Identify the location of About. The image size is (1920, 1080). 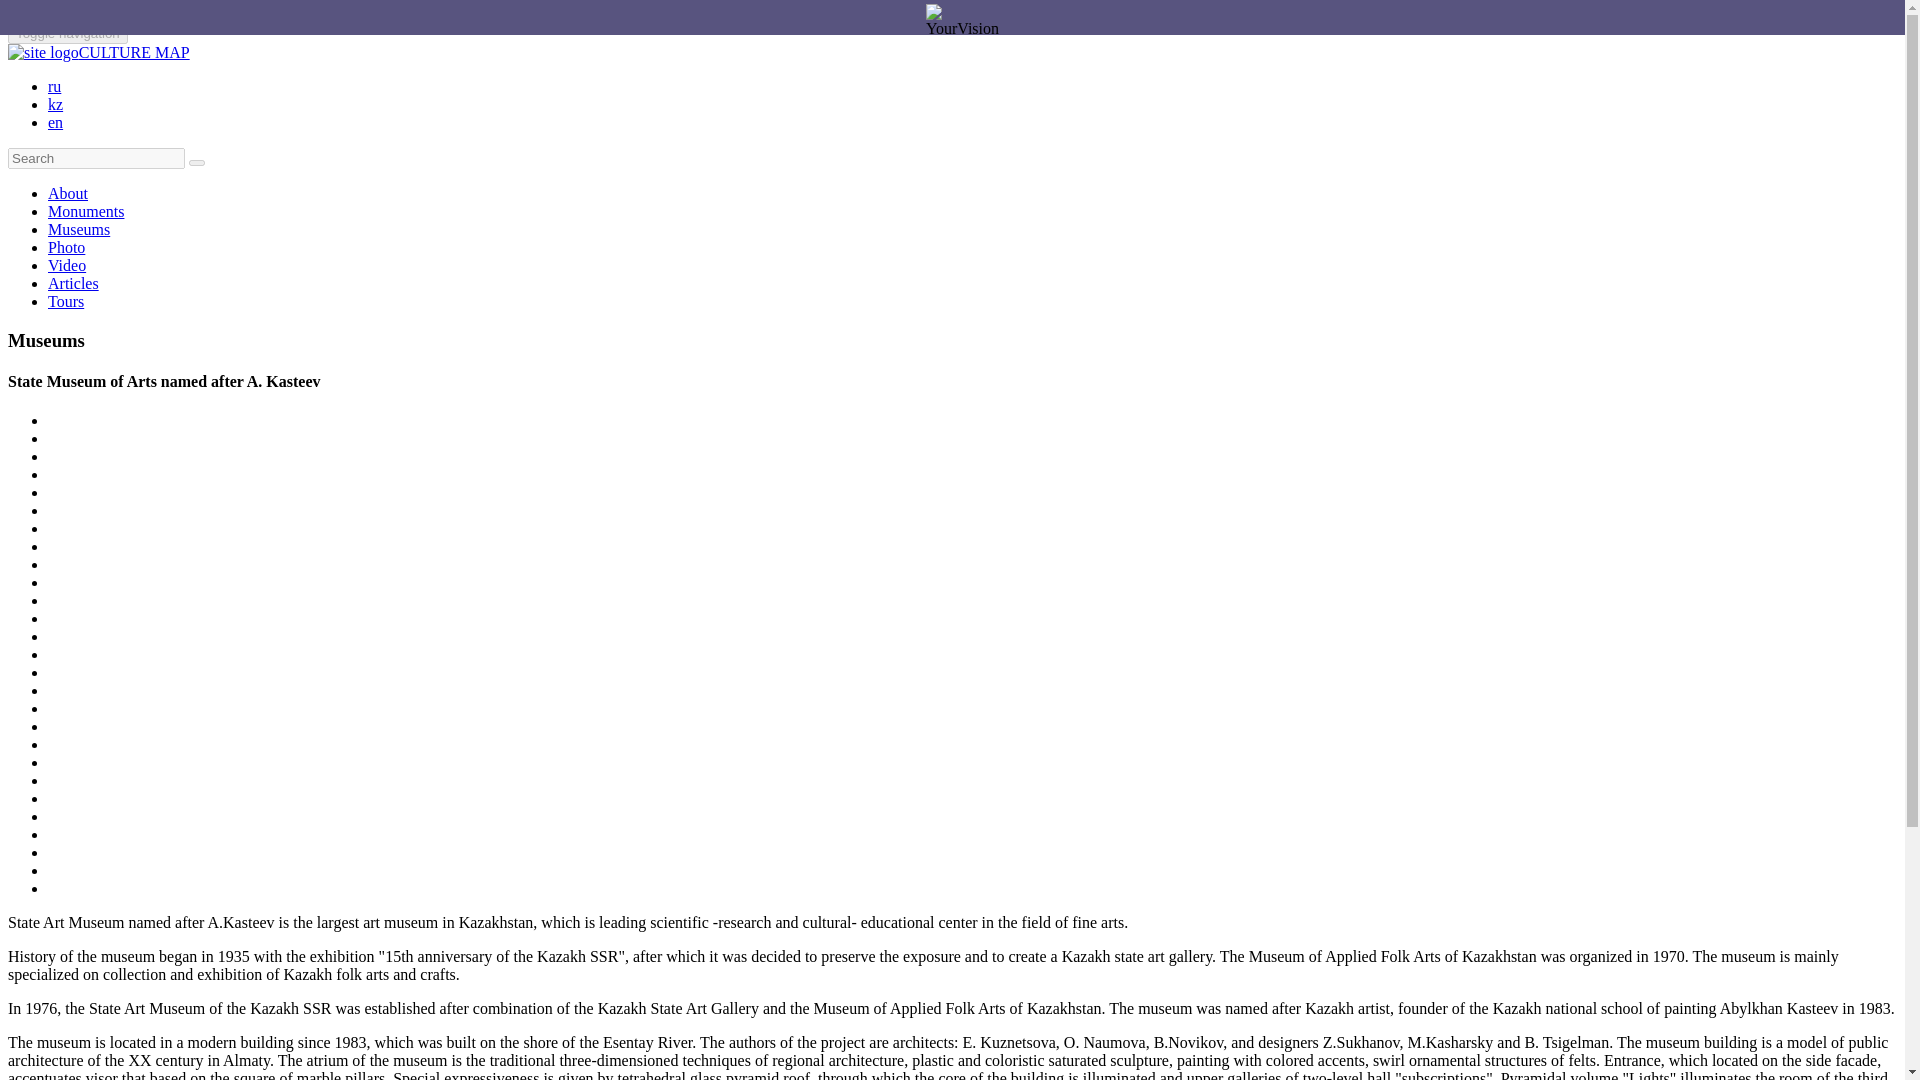
(68, 192).